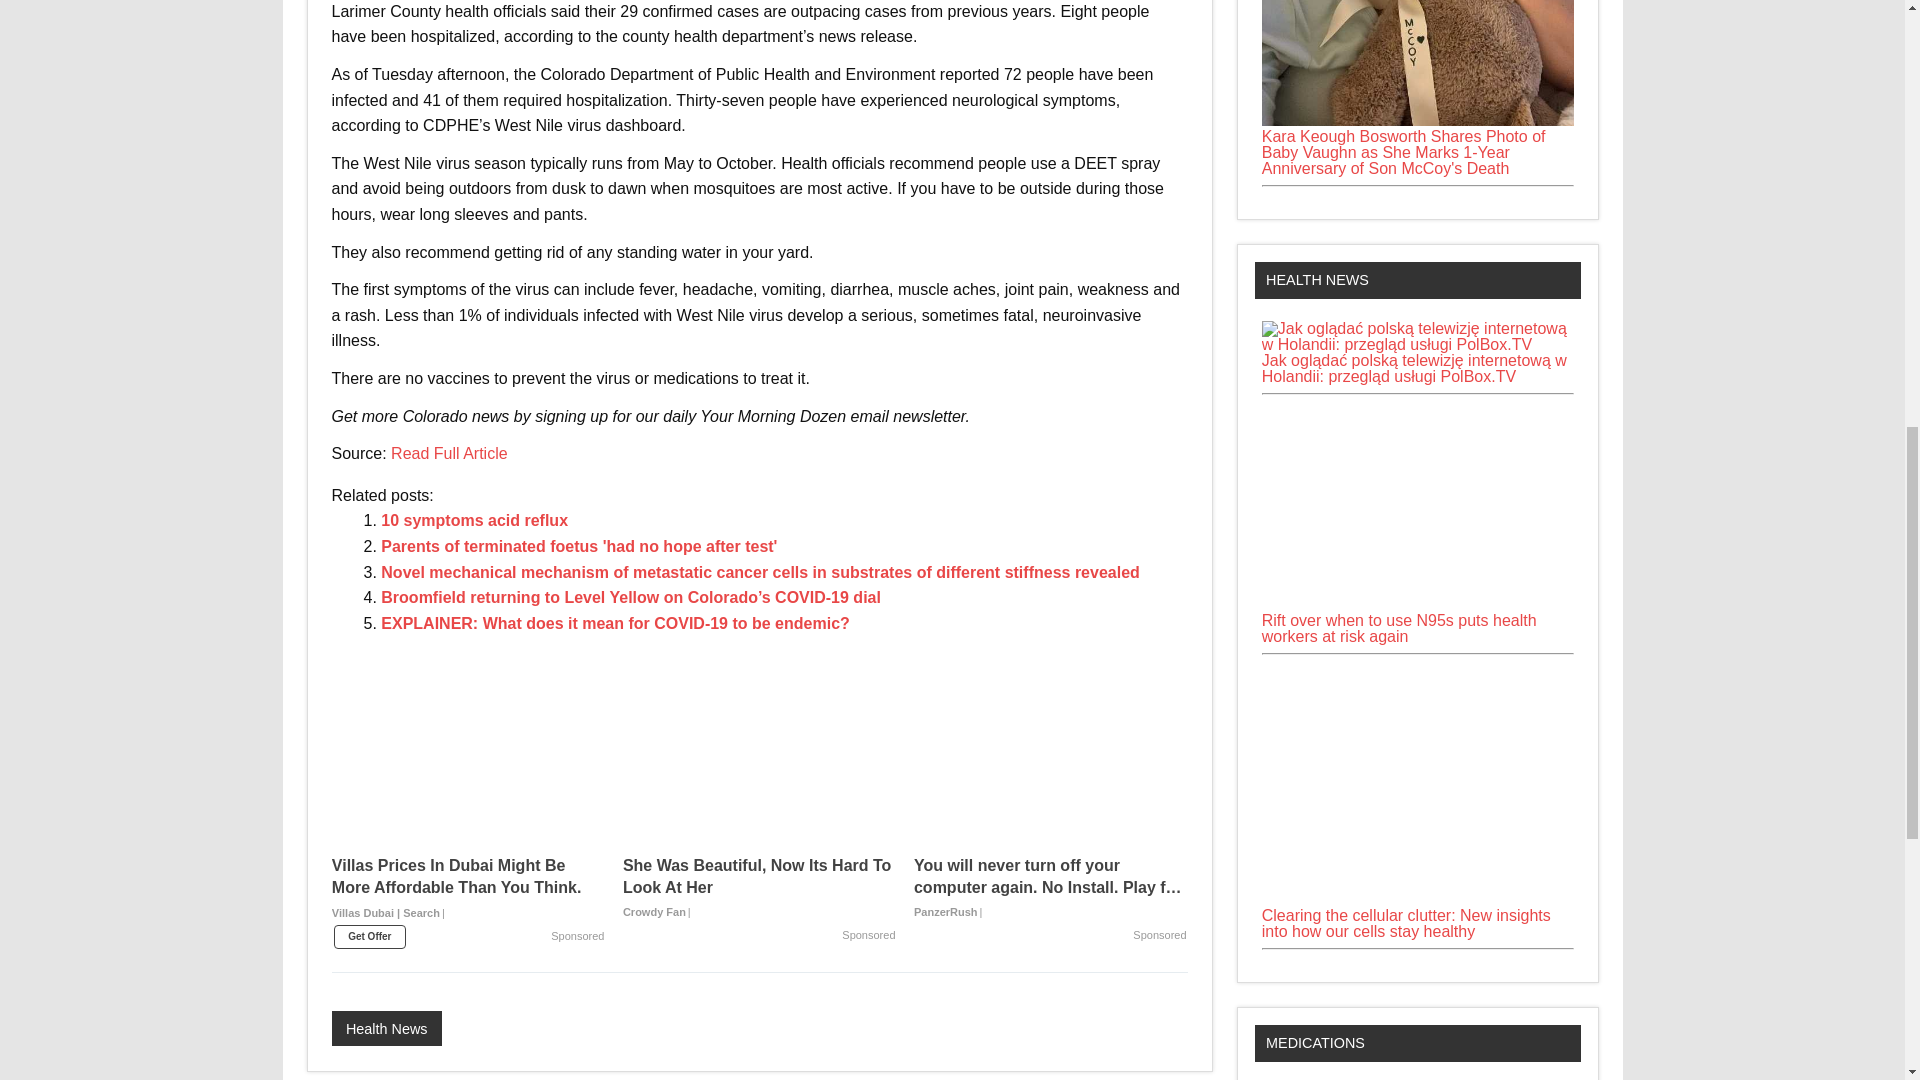 The width and height of the screenshot is (1920, 1080). I want to click on She Was Beautiful, Now Its Hard To Look At Her, so click(759, 889).